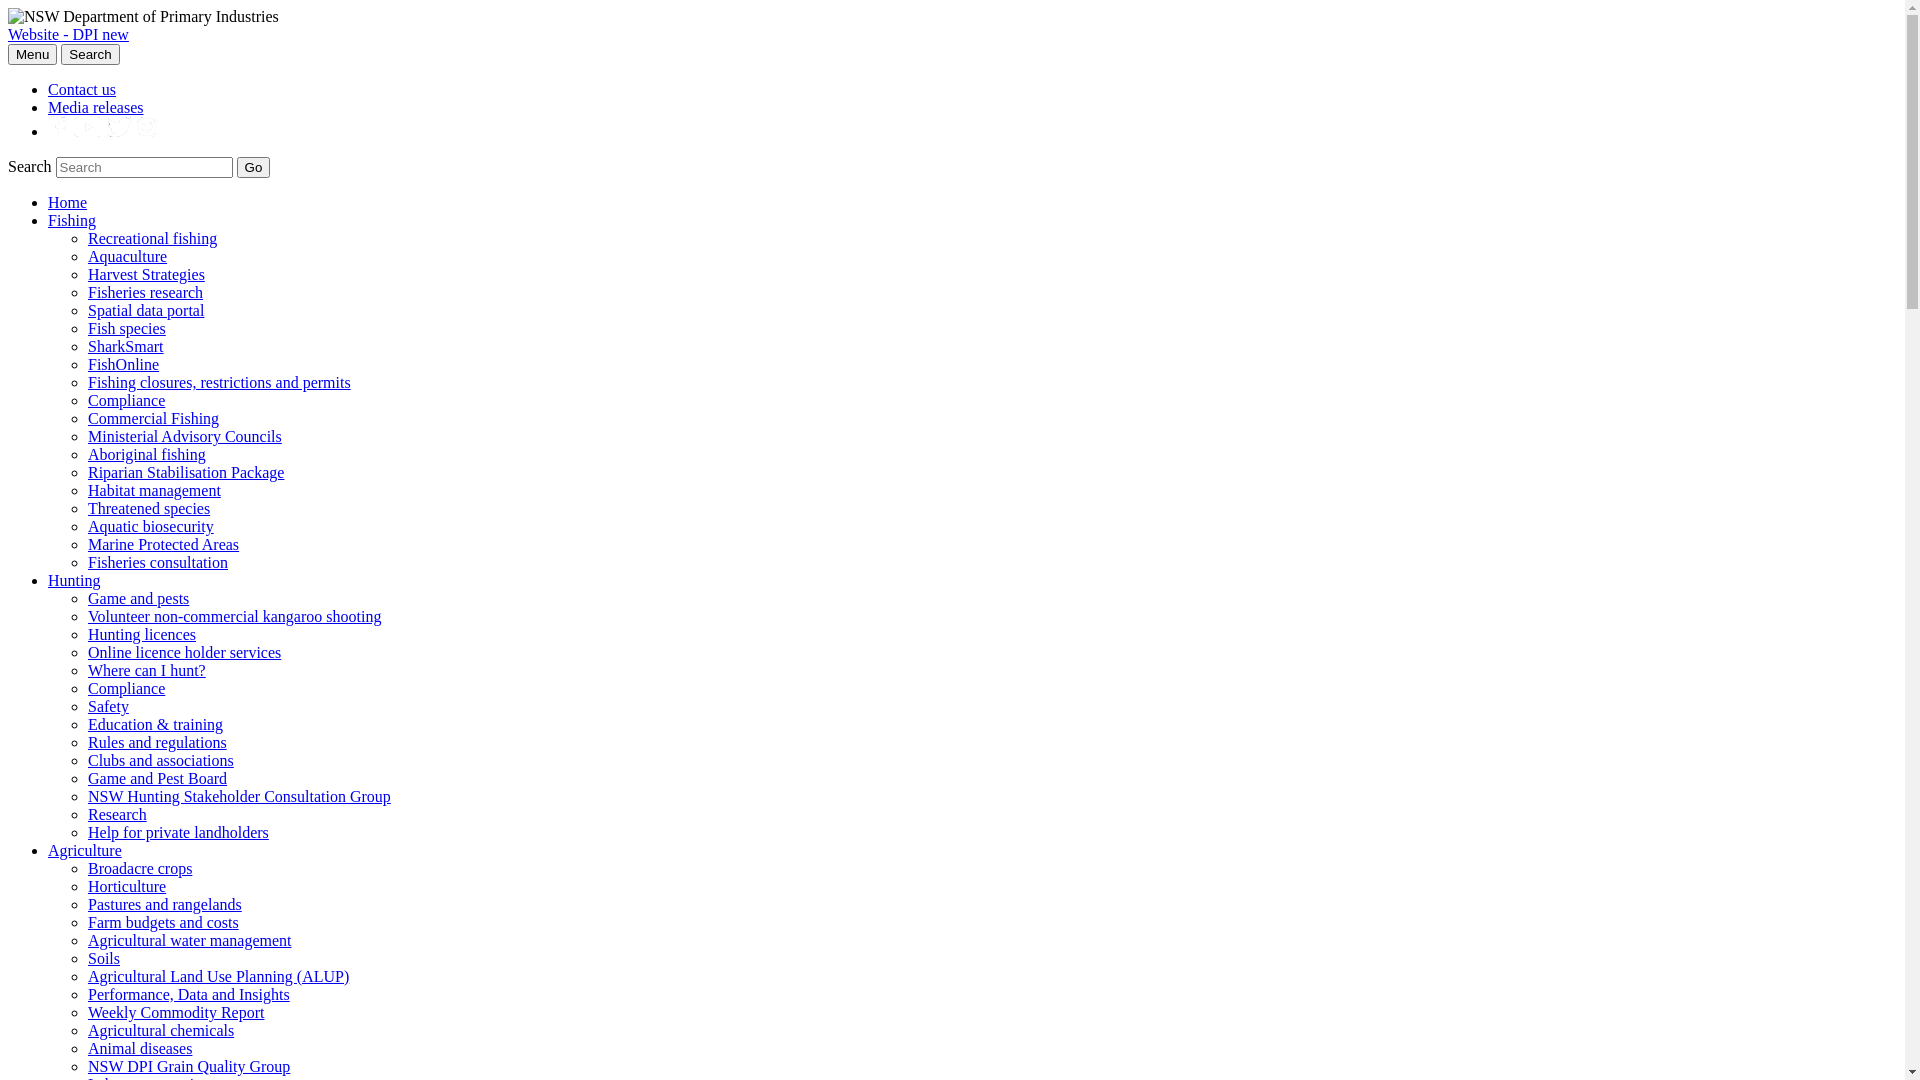 Image resolution: width=1920 pixels, height=1080 pixels. Describe the element at coordinates (126, 346) in the screenshot. I see `SharkSmart` at that location.